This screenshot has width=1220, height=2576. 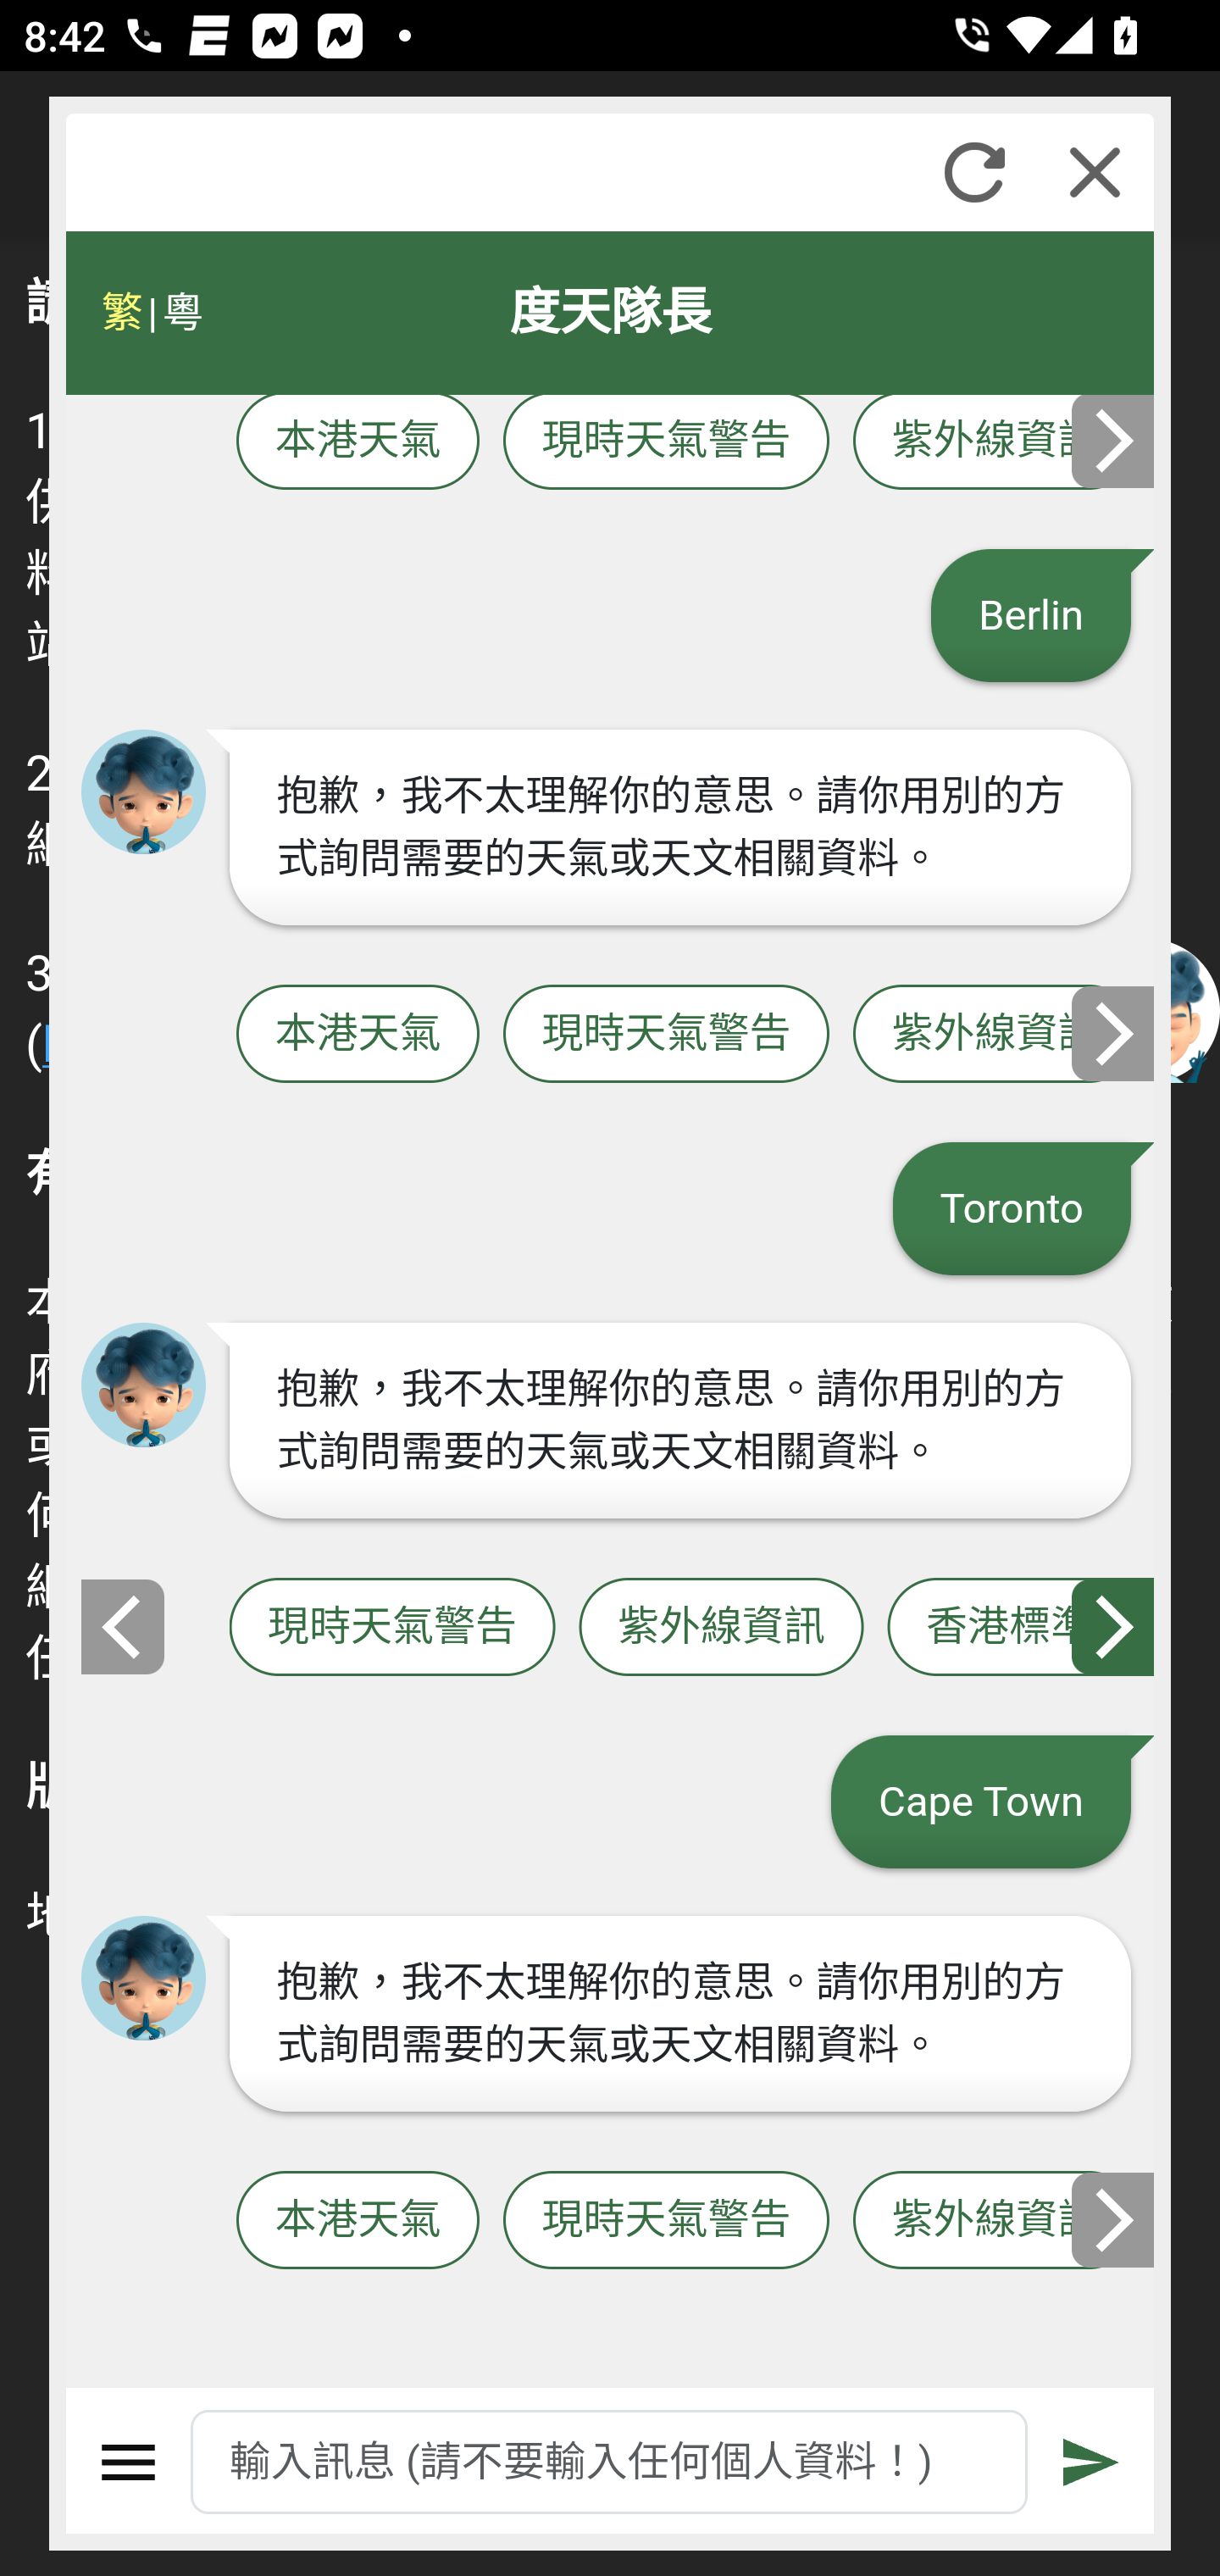 I want to click on 本港天氣, so click(x=358, y=441).